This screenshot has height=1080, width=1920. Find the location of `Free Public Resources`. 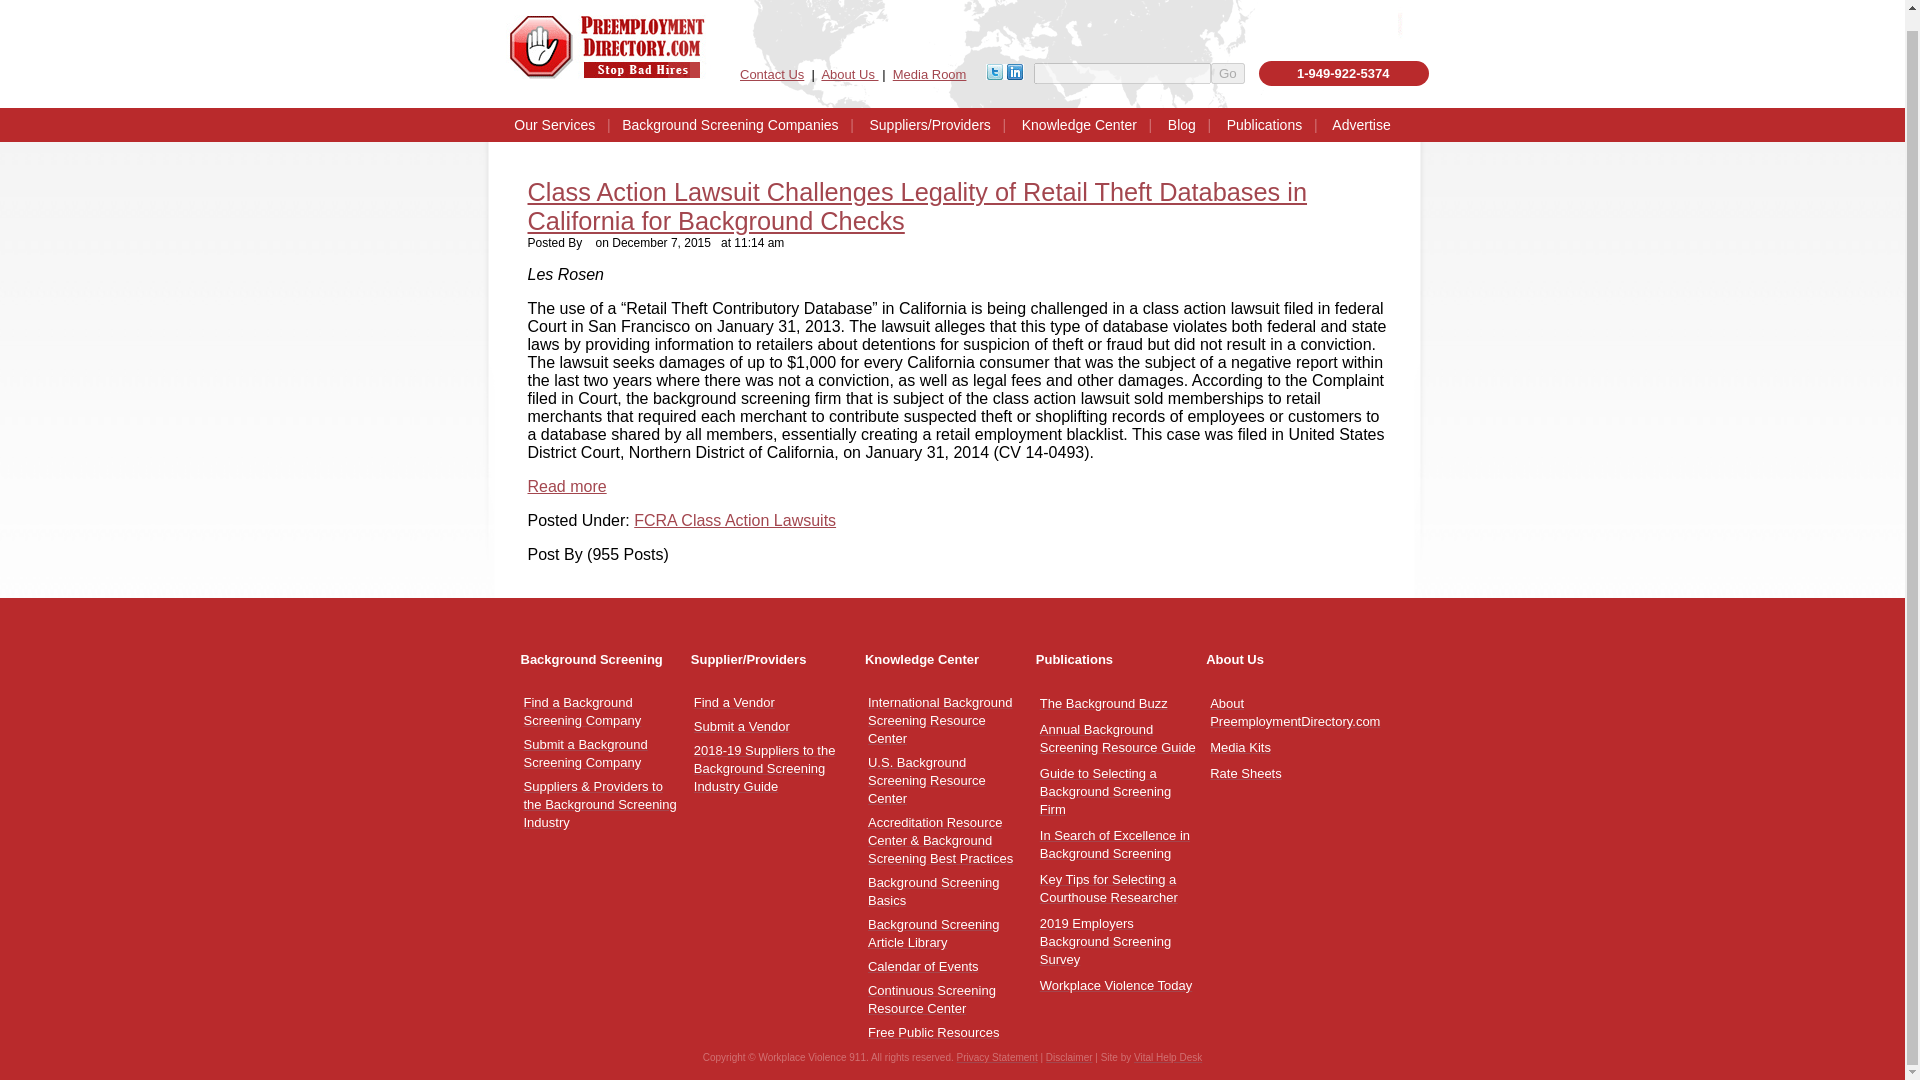

Free Public Resources is located at coordinates (582, 710).